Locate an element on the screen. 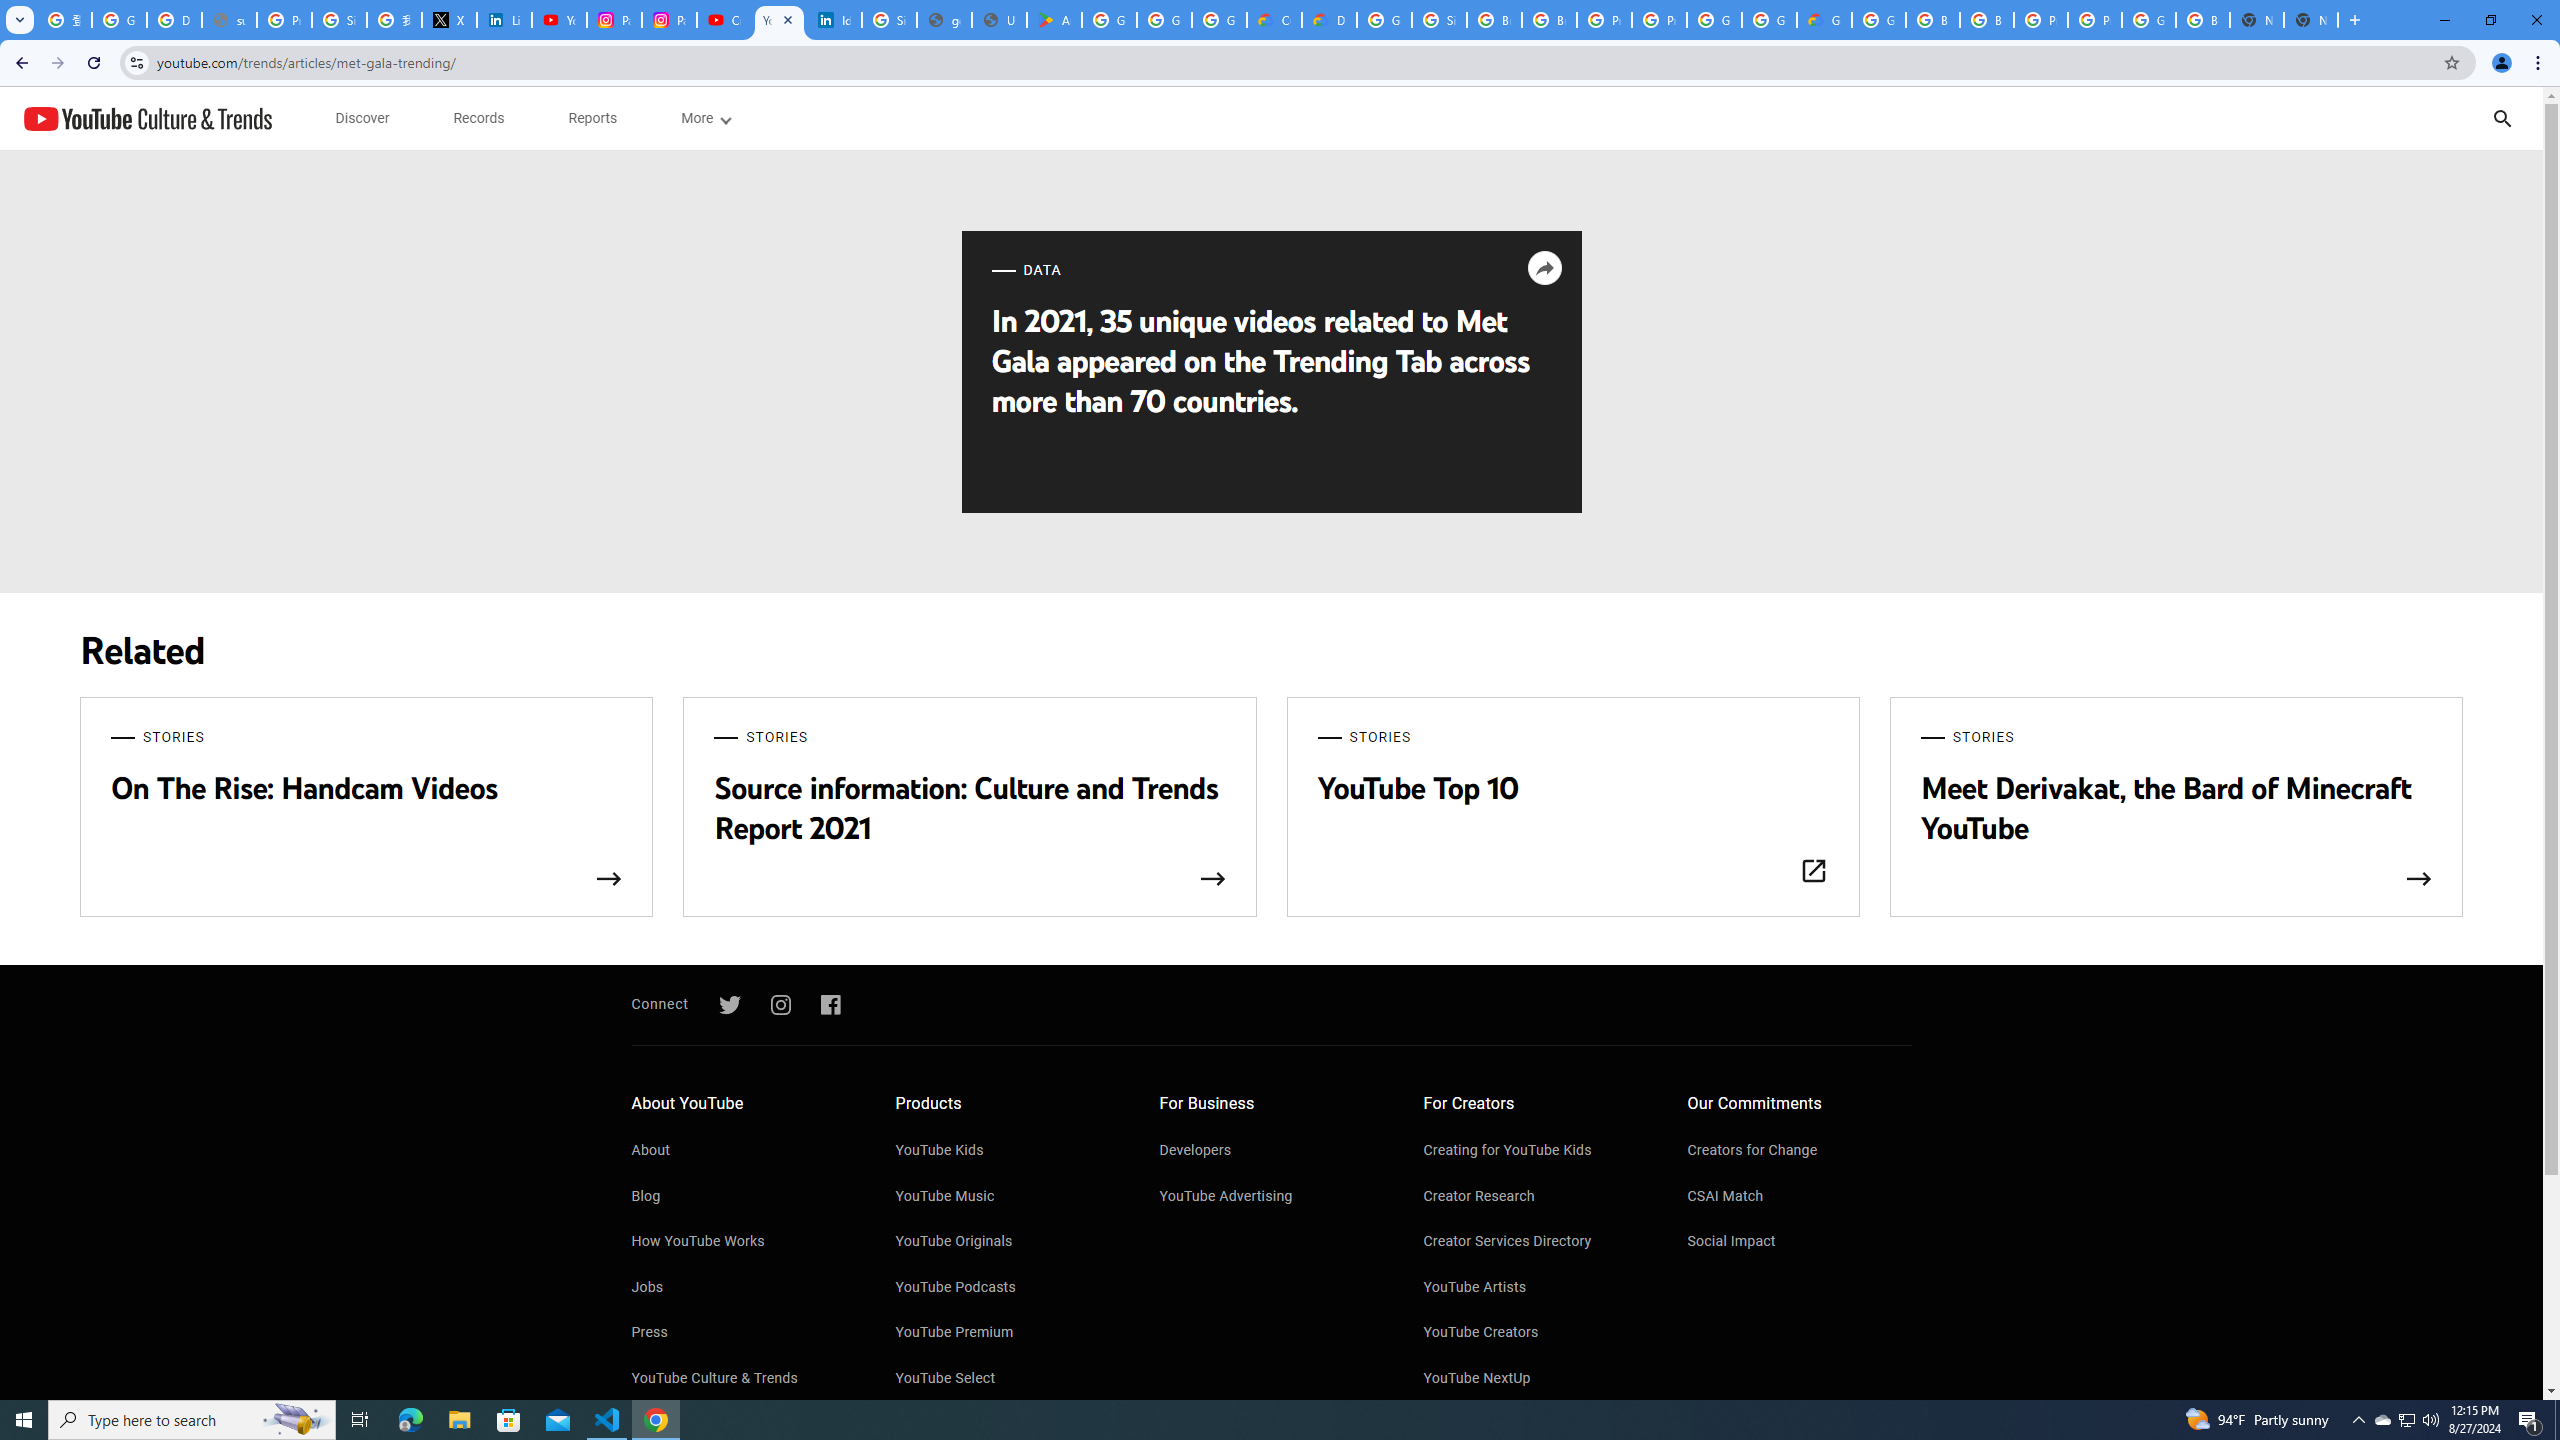  Google Cloud Platform is located at coordinates (2149, 20).